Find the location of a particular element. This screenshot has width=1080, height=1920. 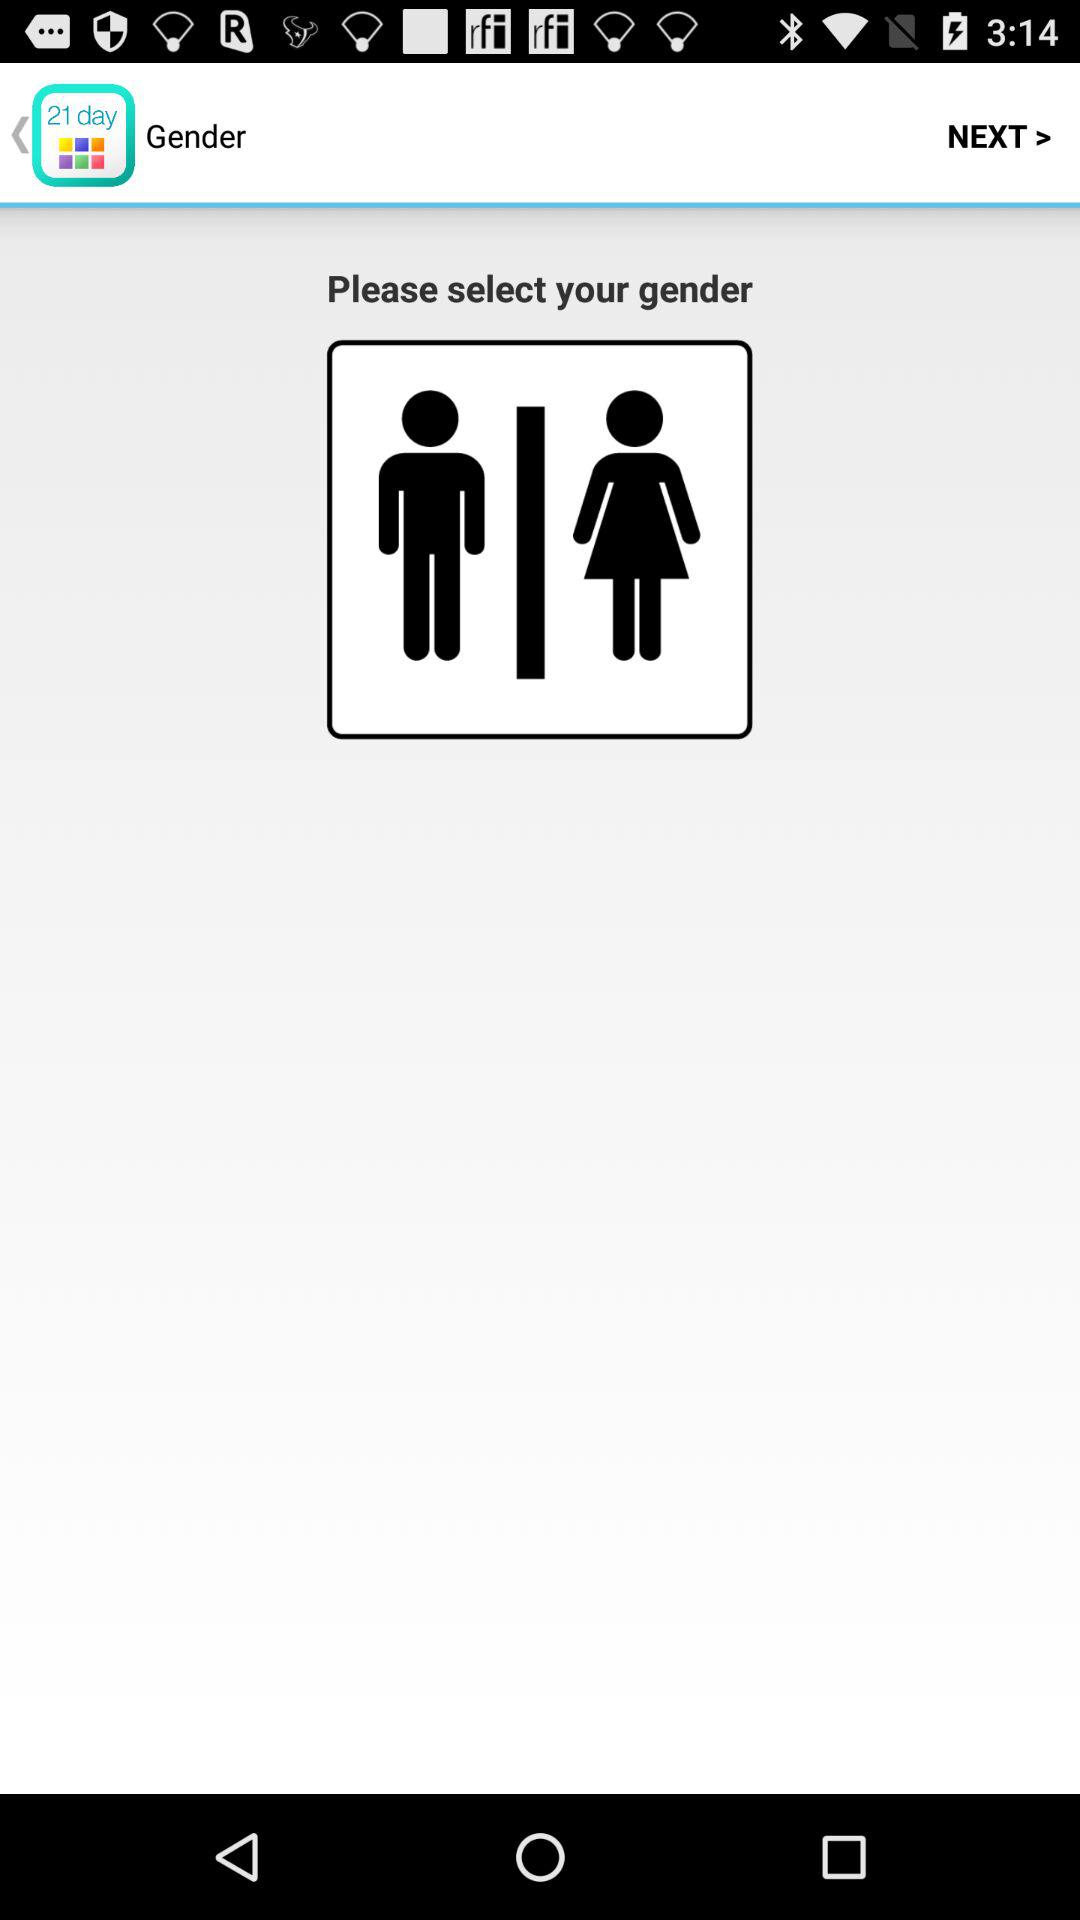

click on left figure is located at coordinates (432, 525).